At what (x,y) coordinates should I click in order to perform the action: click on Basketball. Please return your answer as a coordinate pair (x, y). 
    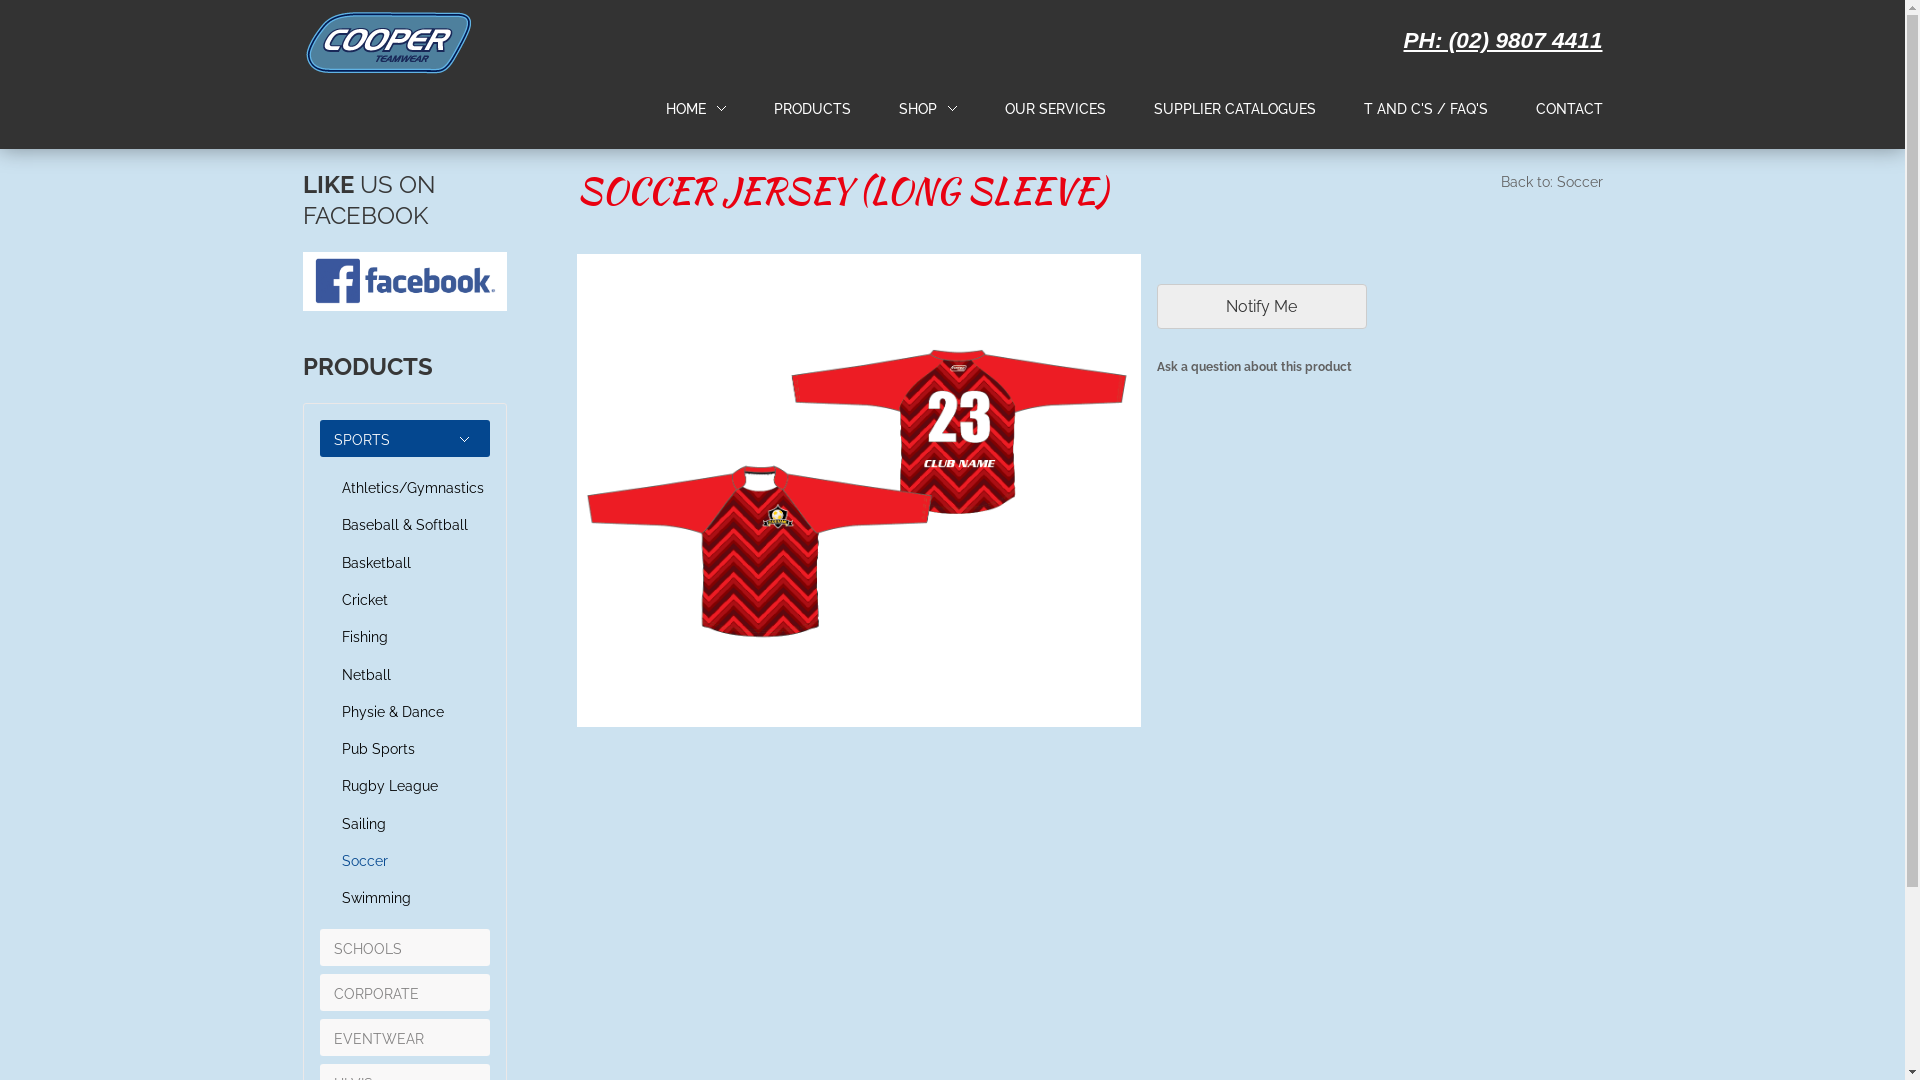
    Looking at the image, I should click on (405, 564).